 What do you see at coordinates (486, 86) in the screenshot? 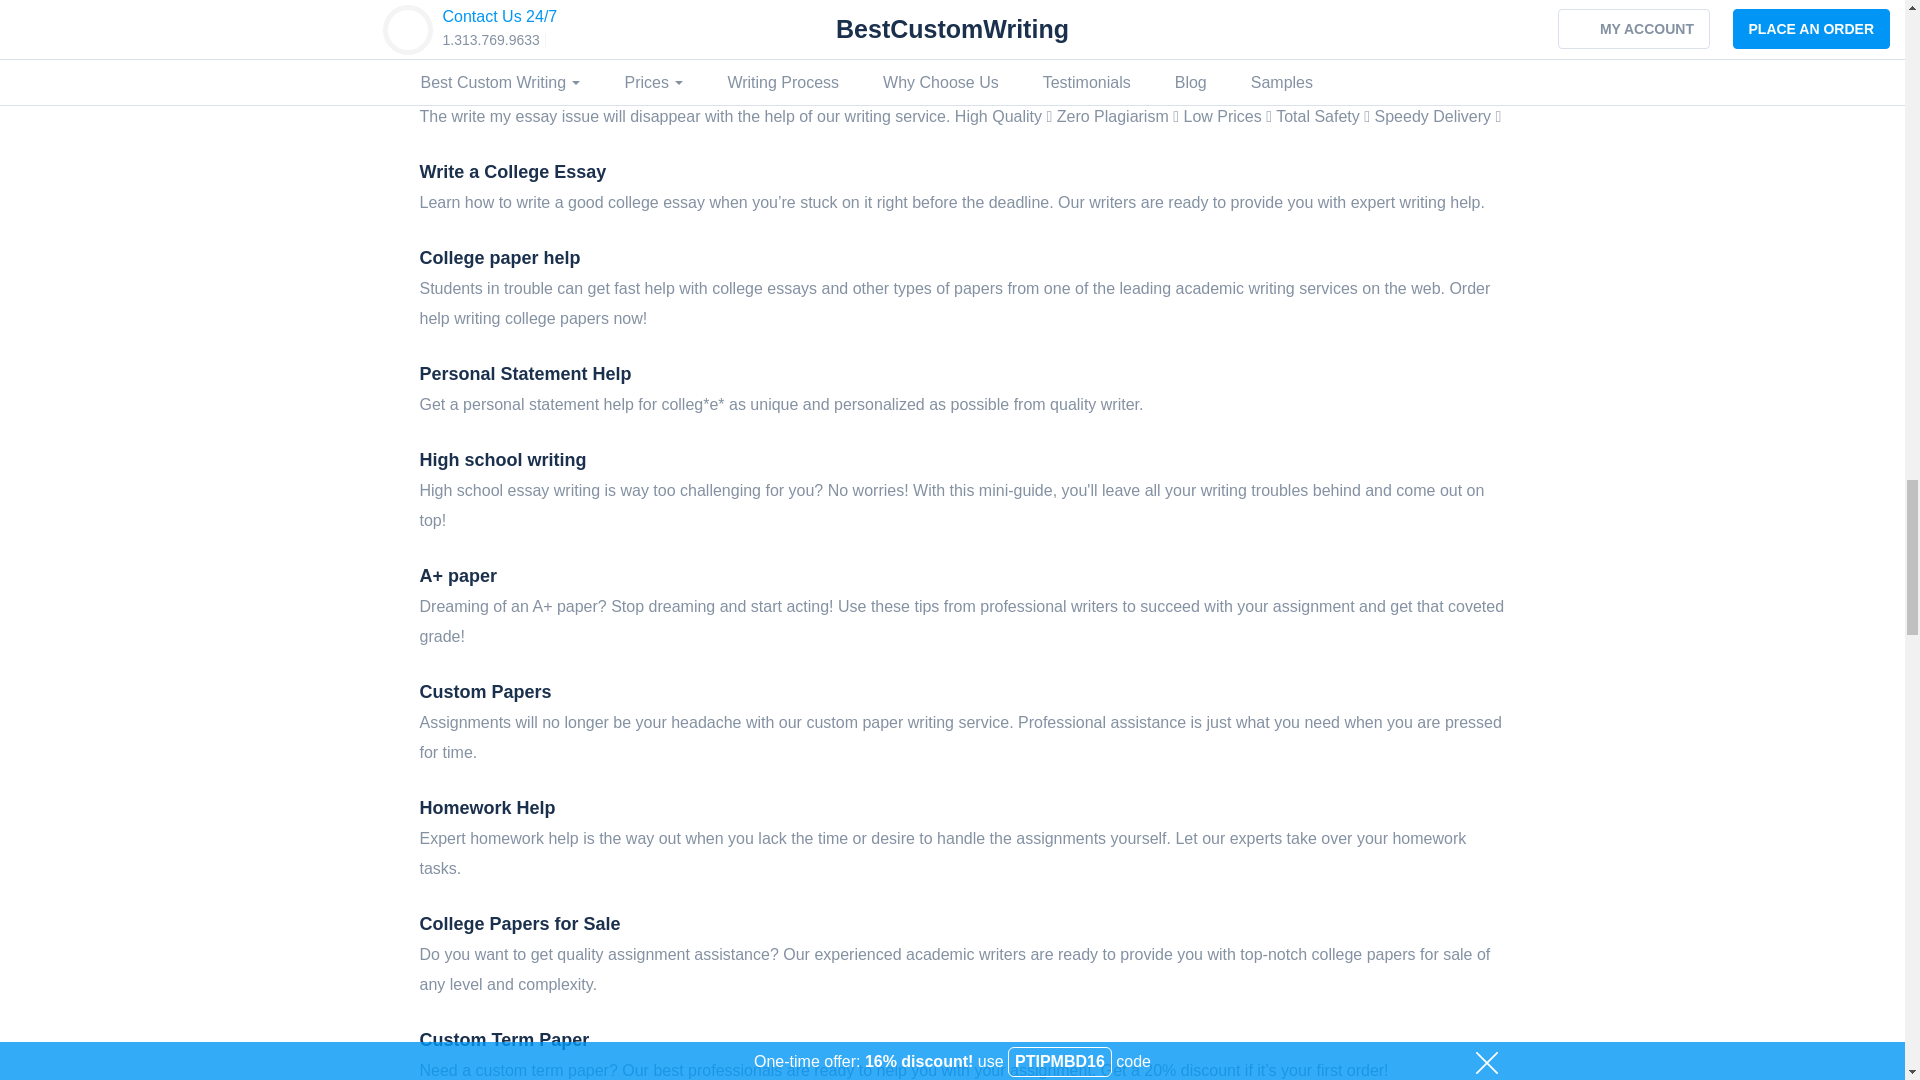
I see `Write My Essay` at bounding box center [486, 86].